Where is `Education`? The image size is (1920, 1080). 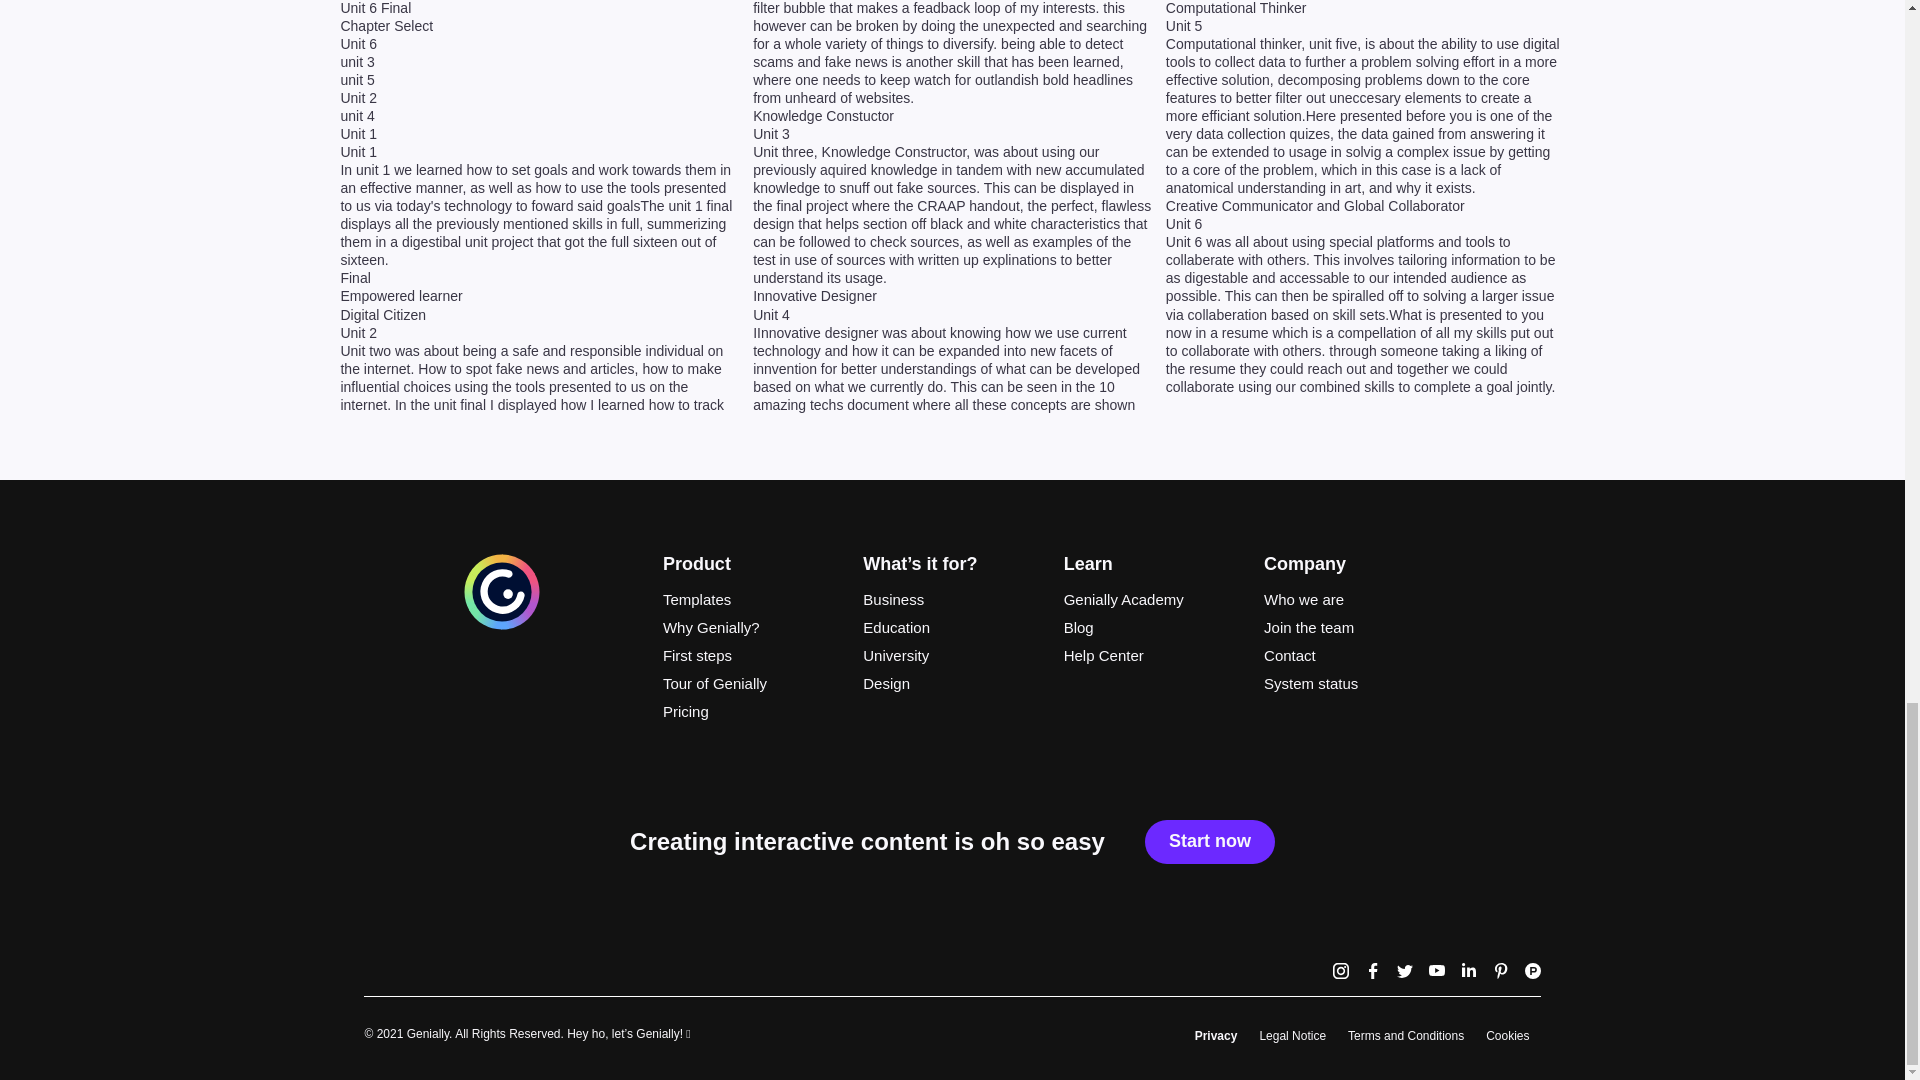
Education is located at coordinates (951, 628).